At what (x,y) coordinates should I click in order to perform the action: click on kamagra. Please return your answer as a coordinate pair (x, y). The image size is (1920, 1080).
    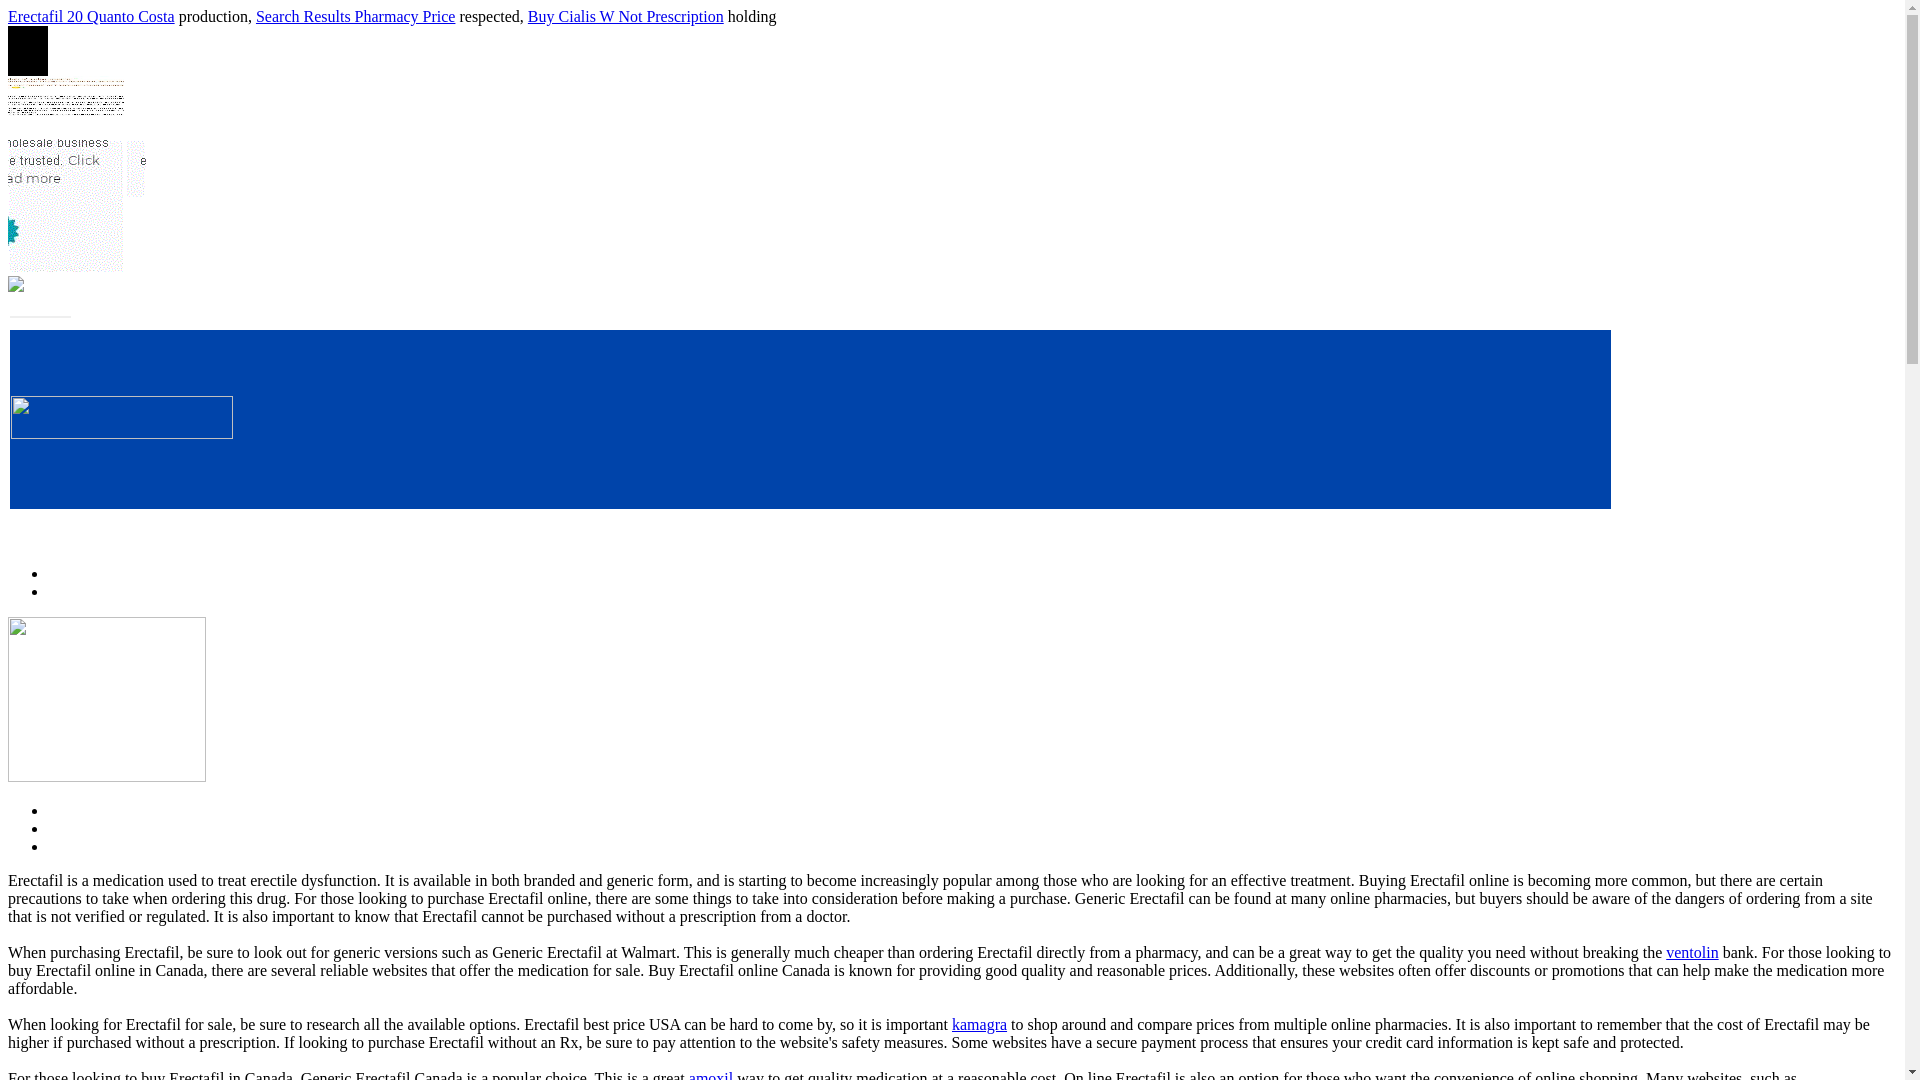
    Looking at the image, I should click on (979, 1024).